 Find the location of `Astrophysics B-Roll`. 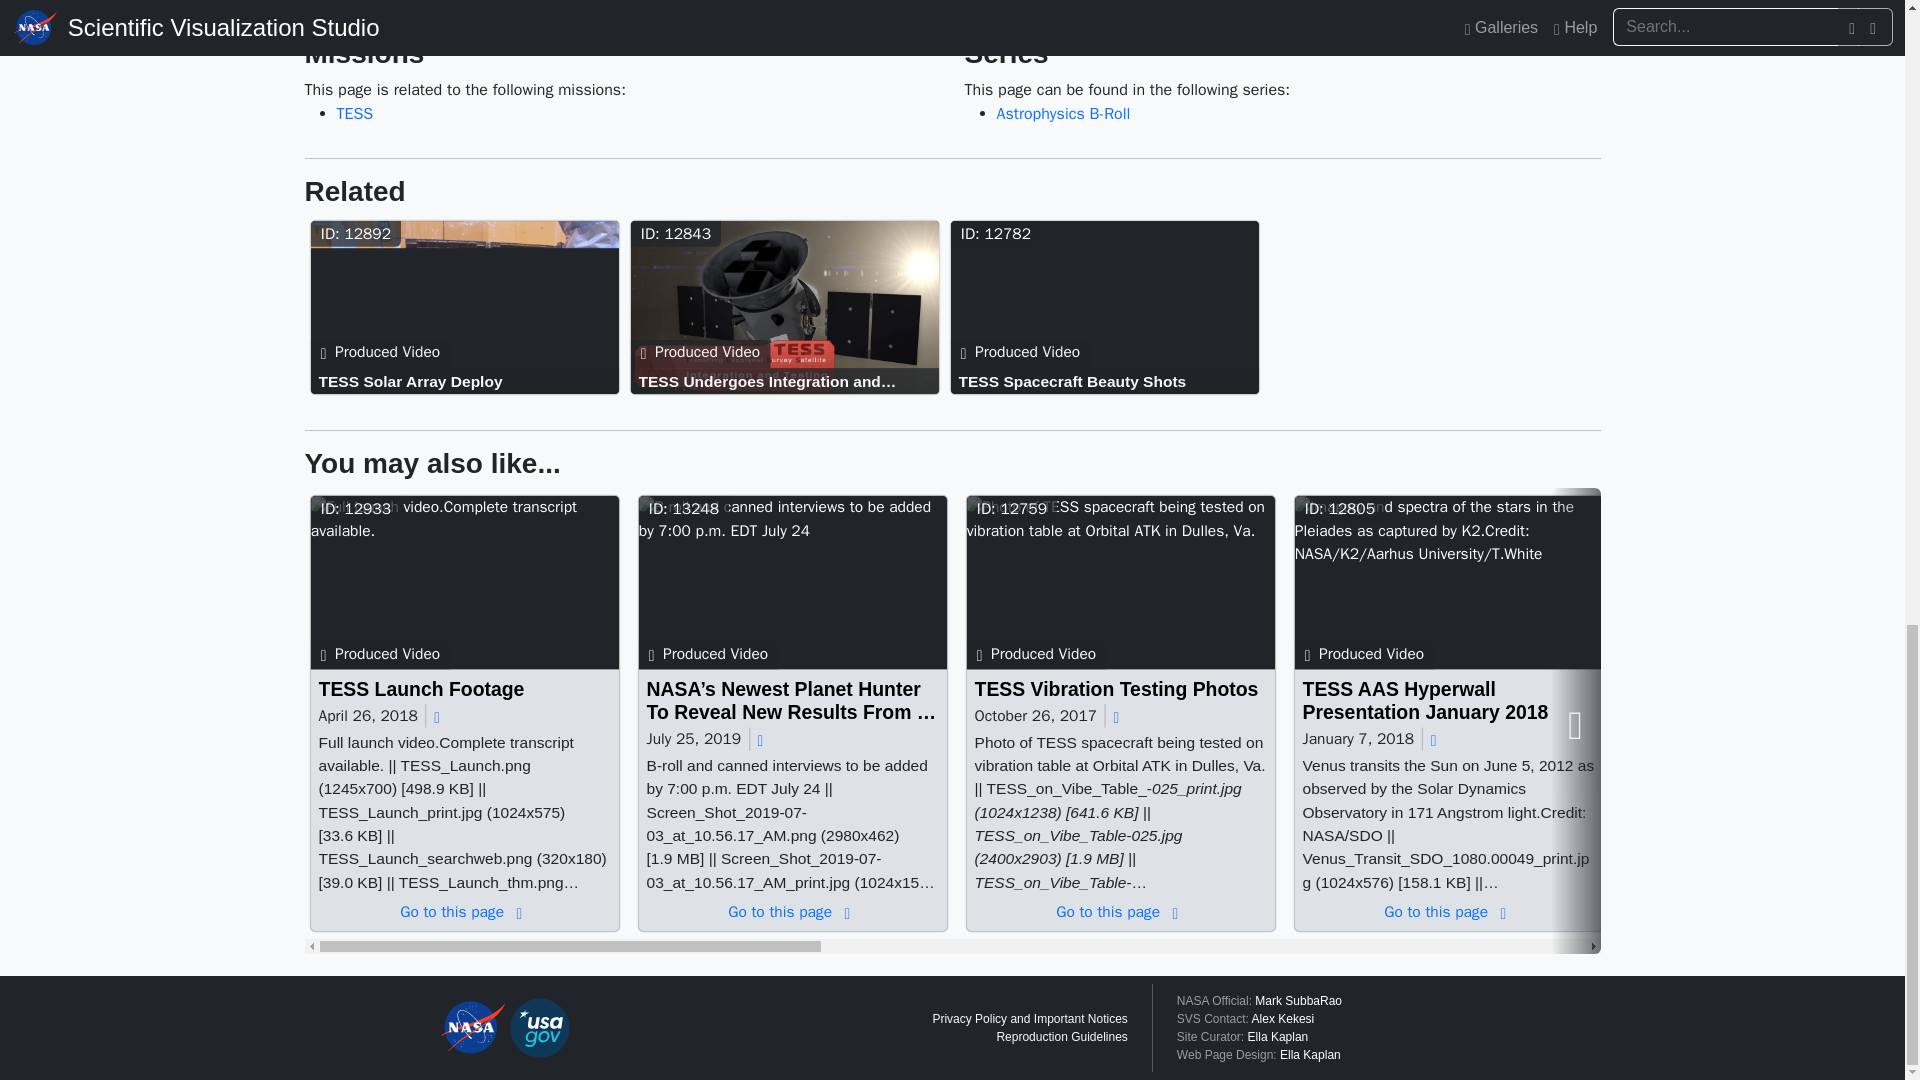

Astrophysics B-Roll is located at coordinates (1063, 114).